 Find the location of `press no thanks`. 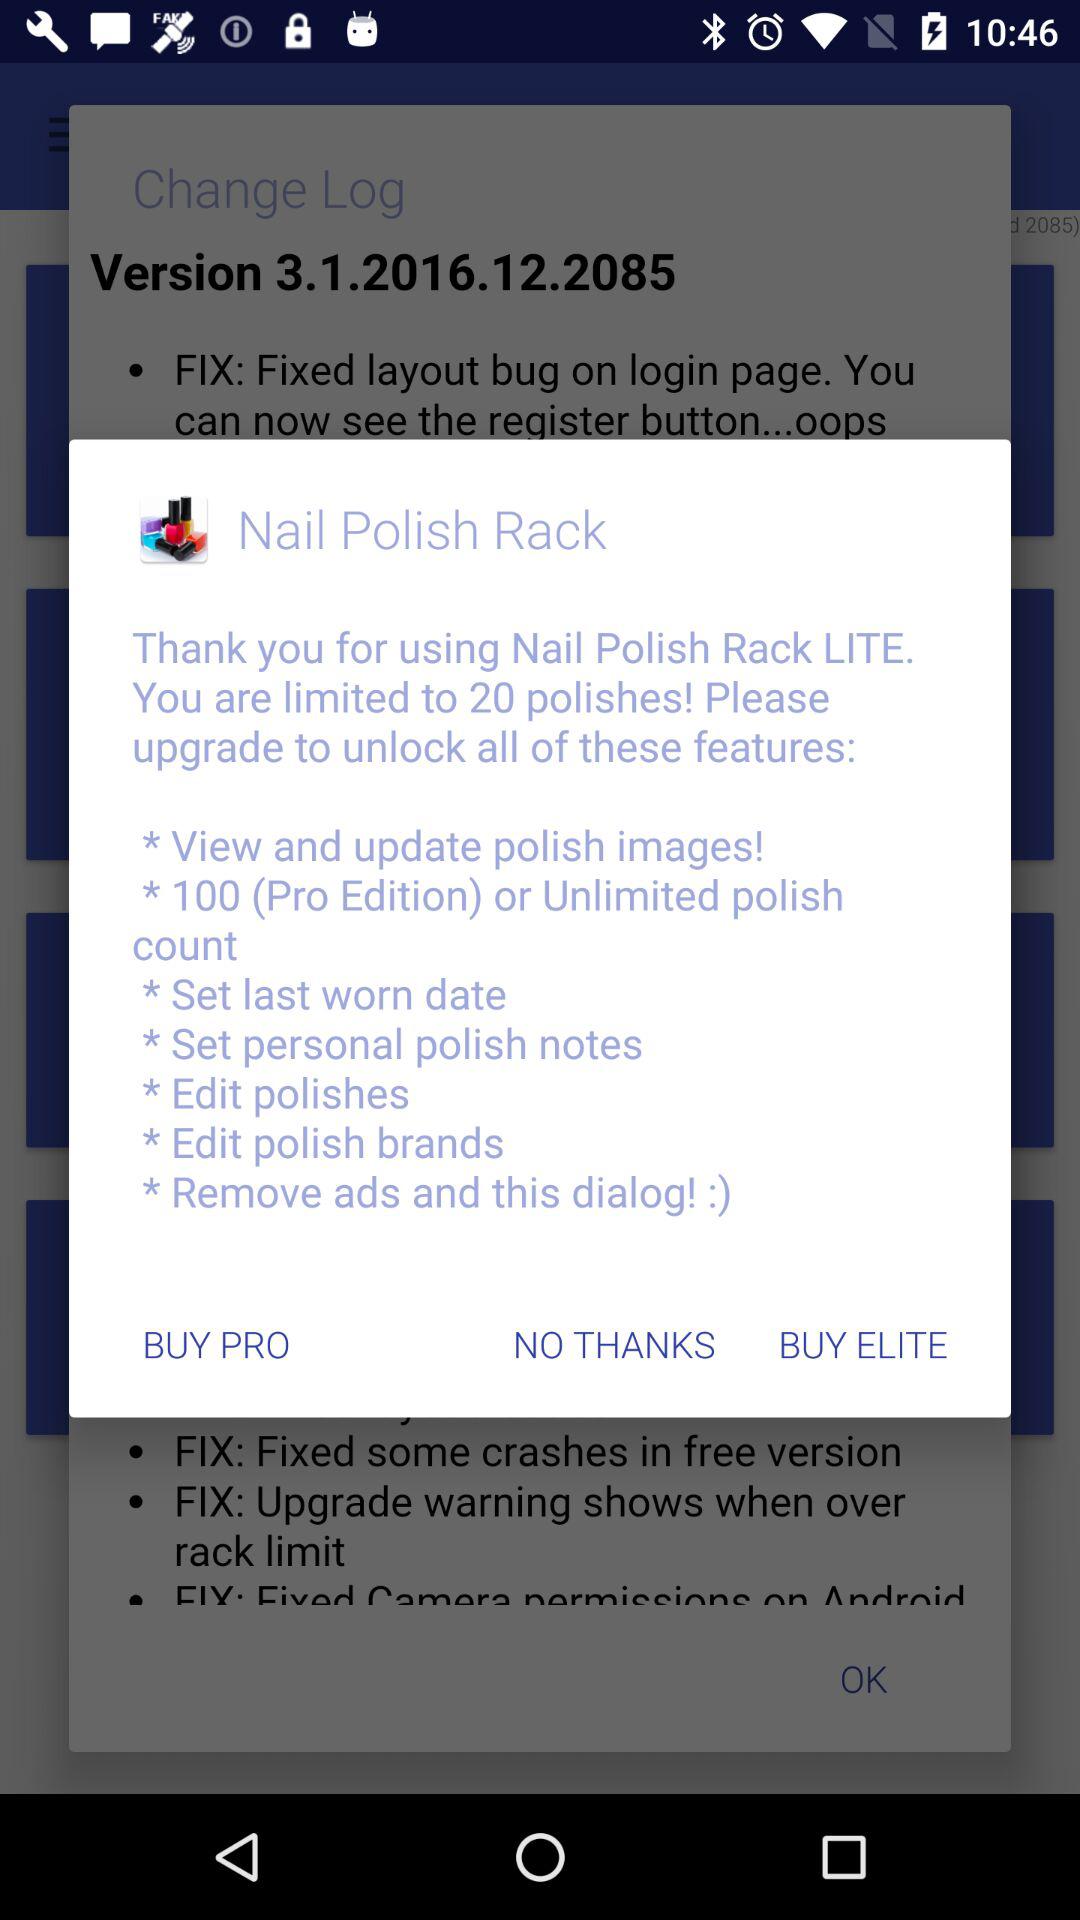

press no thanks is located at coordinates (614, 1344).